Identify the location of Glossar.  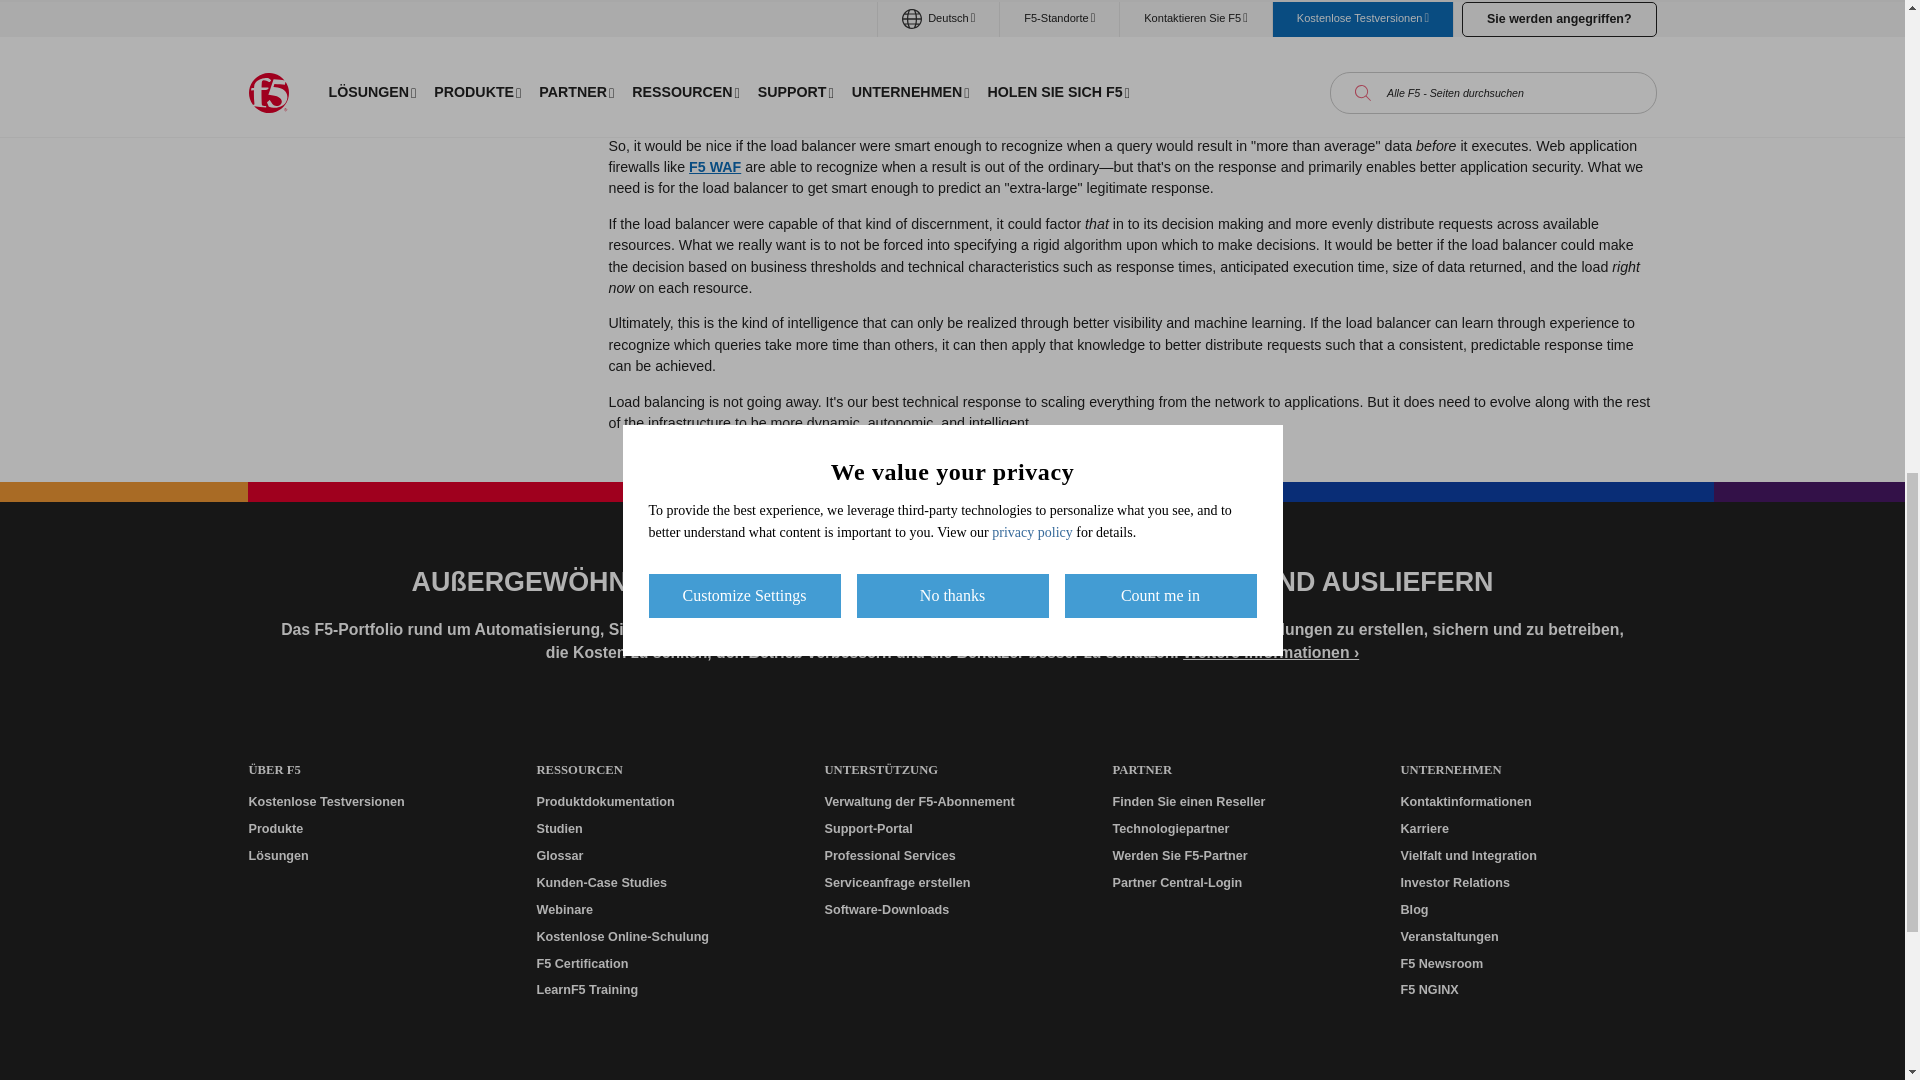
(663, 856).